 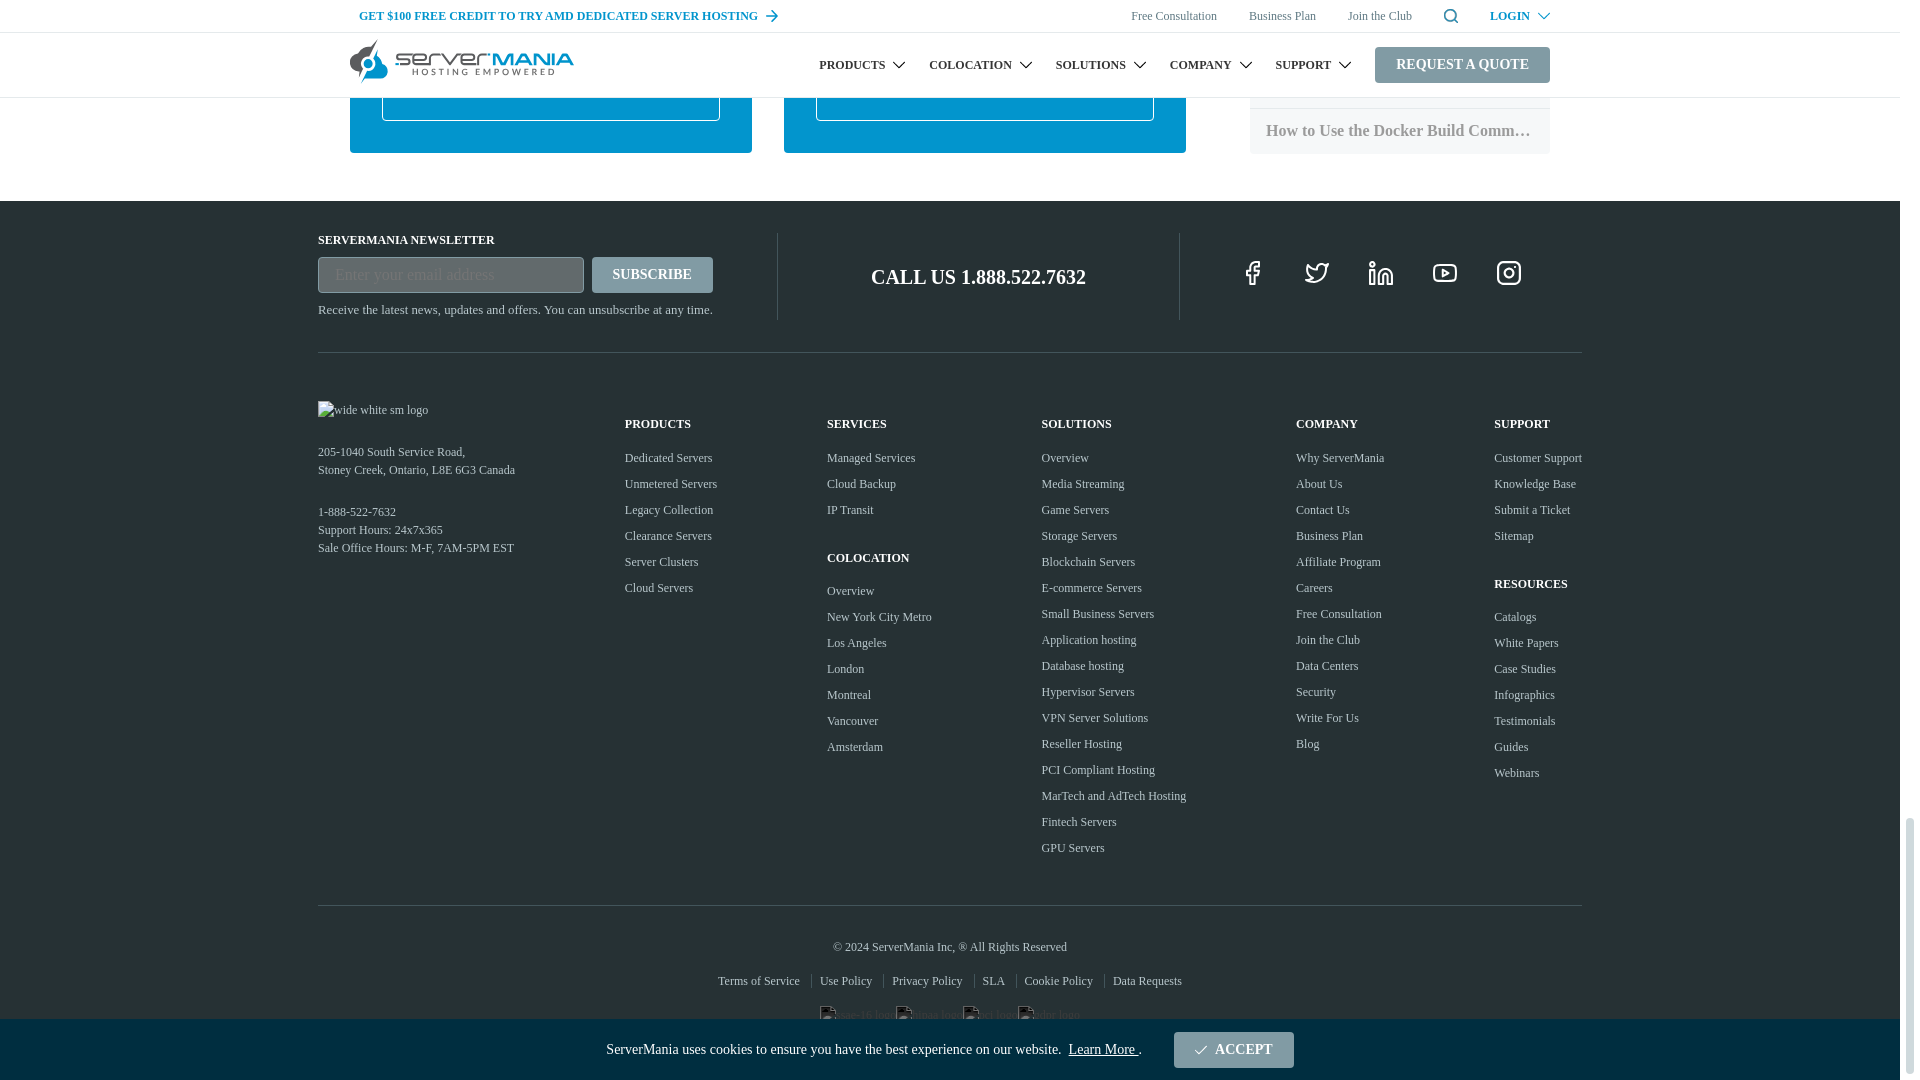 I want to click on Subscribe, so click(x=652, y=274).